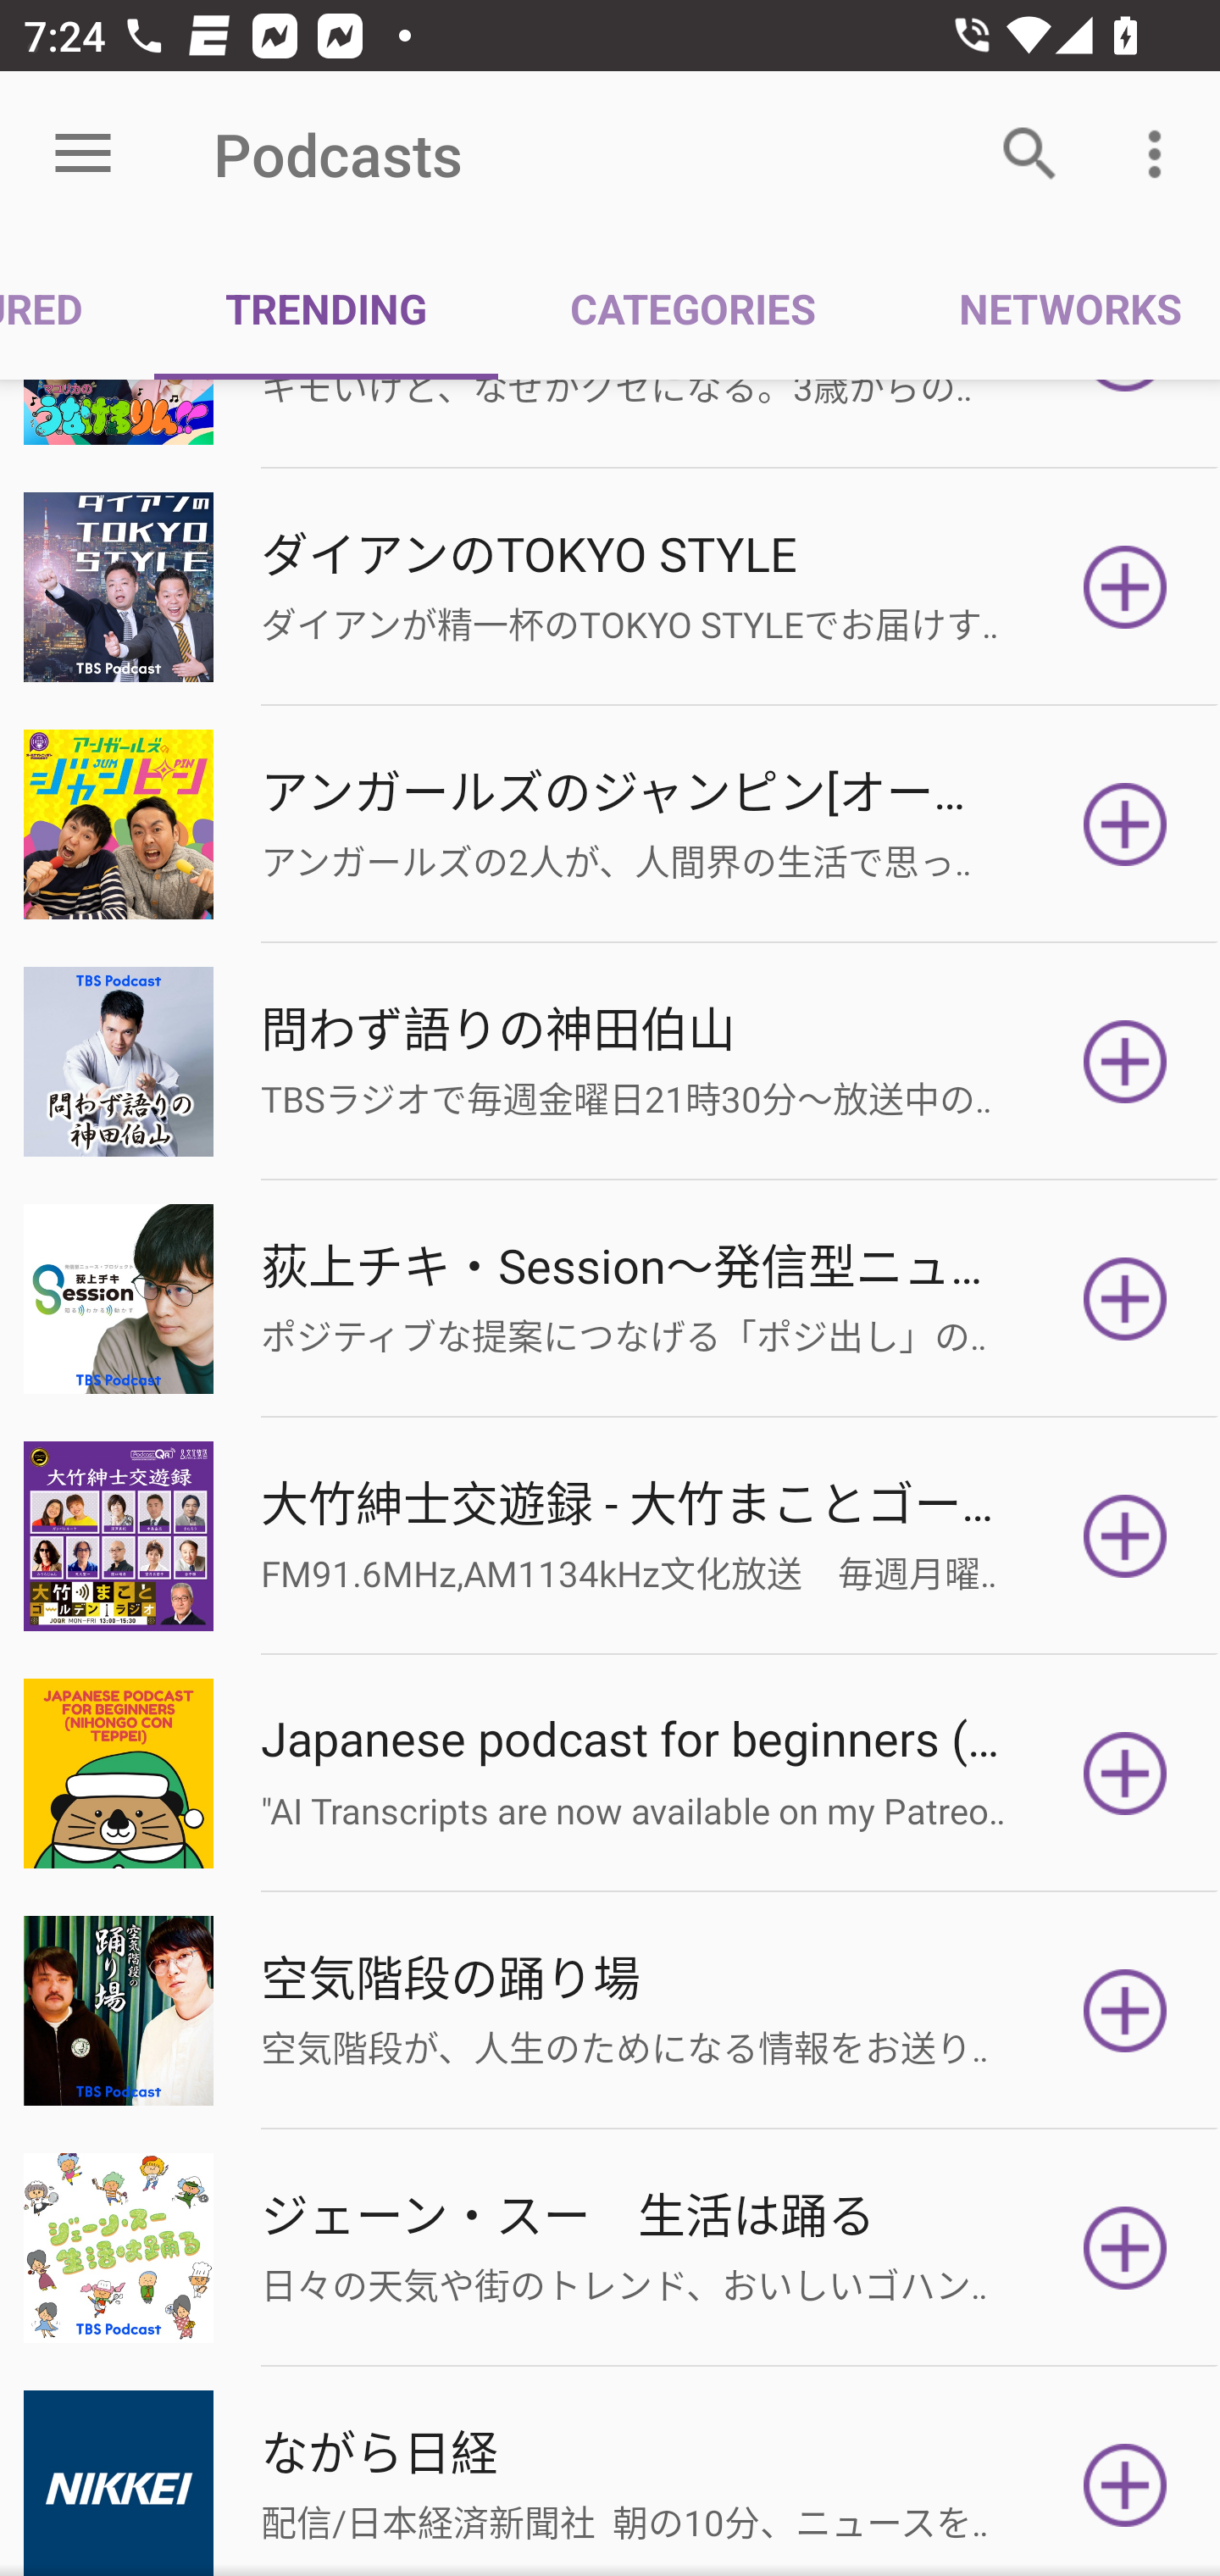 The width and height of the screenshot is (1220, 2576). Describe the element at coordinates (1053, 307) in the screenshot. I see `NETWORKS` at that location.